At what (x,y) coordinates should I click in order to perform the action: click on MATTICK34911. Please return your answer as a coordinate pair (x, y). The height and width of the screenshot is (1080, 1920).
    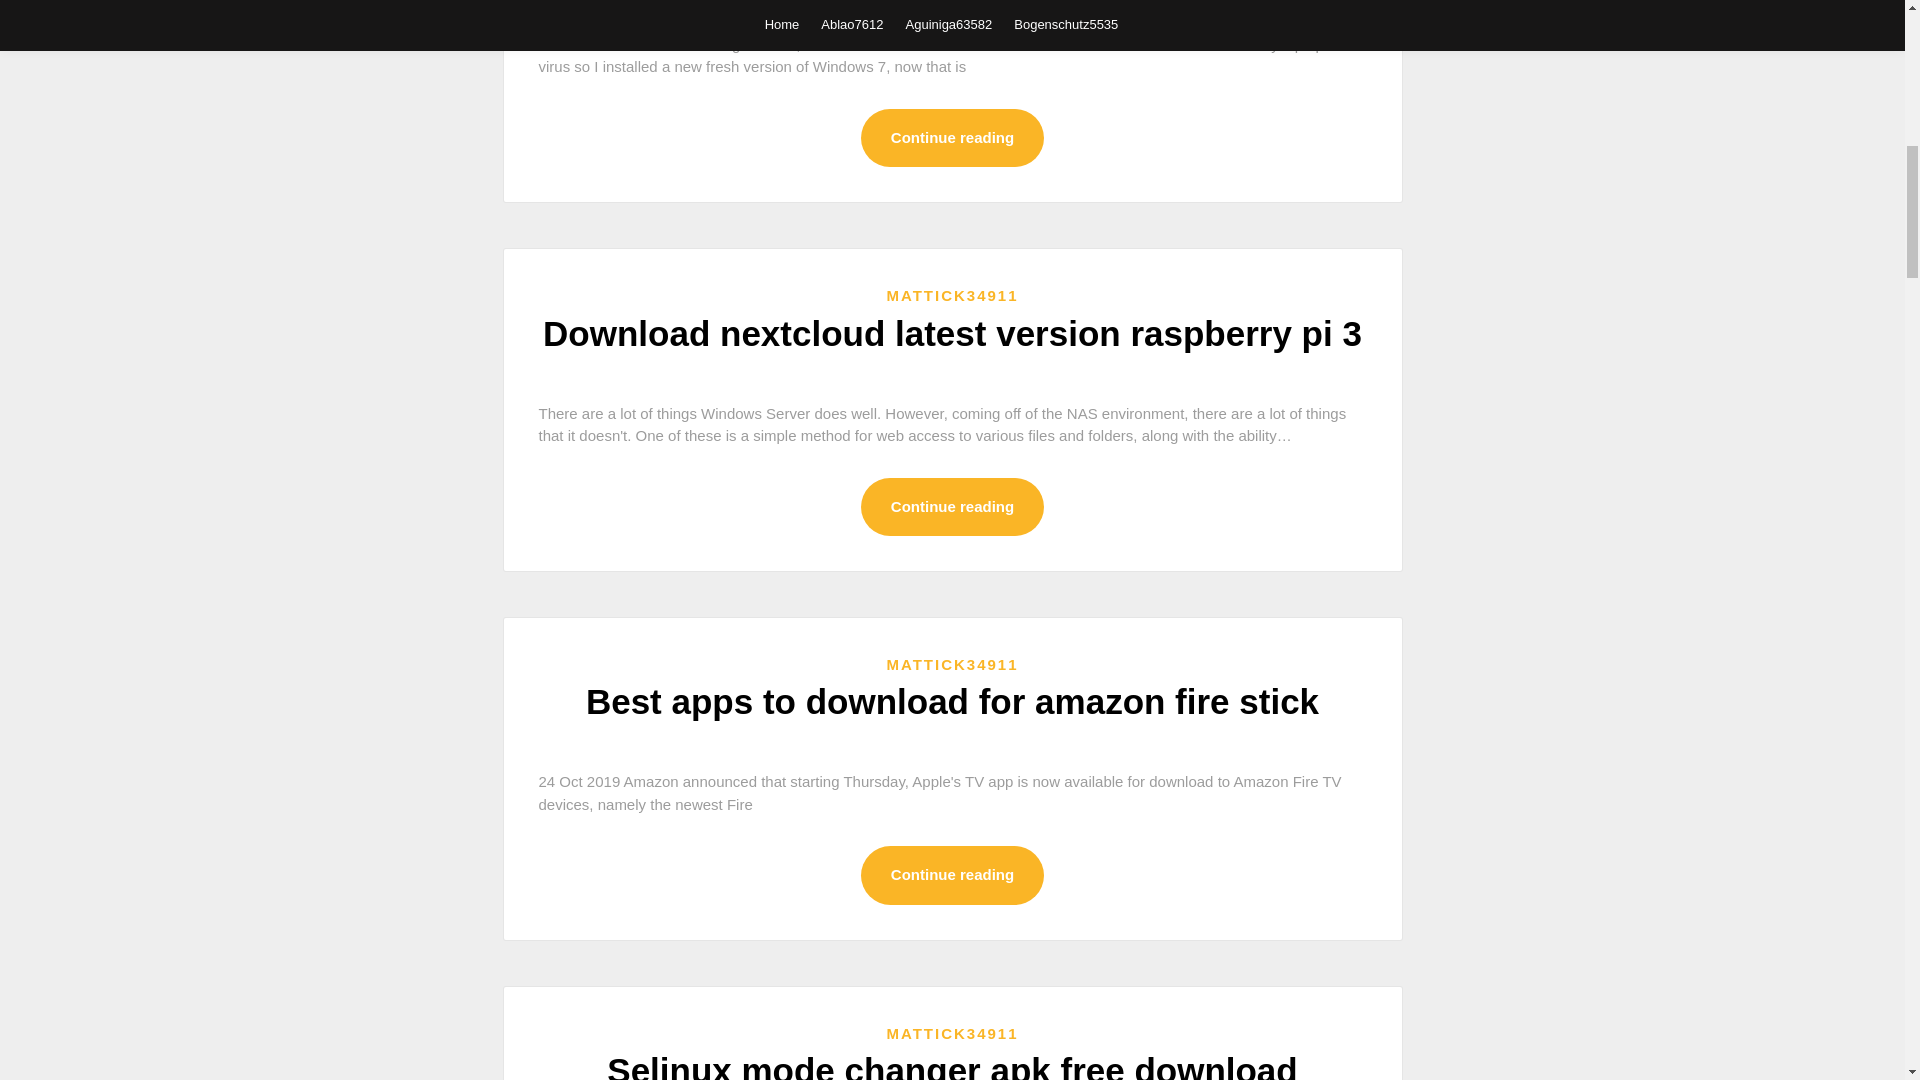
    Looking at the image, I should click on (951, 295).